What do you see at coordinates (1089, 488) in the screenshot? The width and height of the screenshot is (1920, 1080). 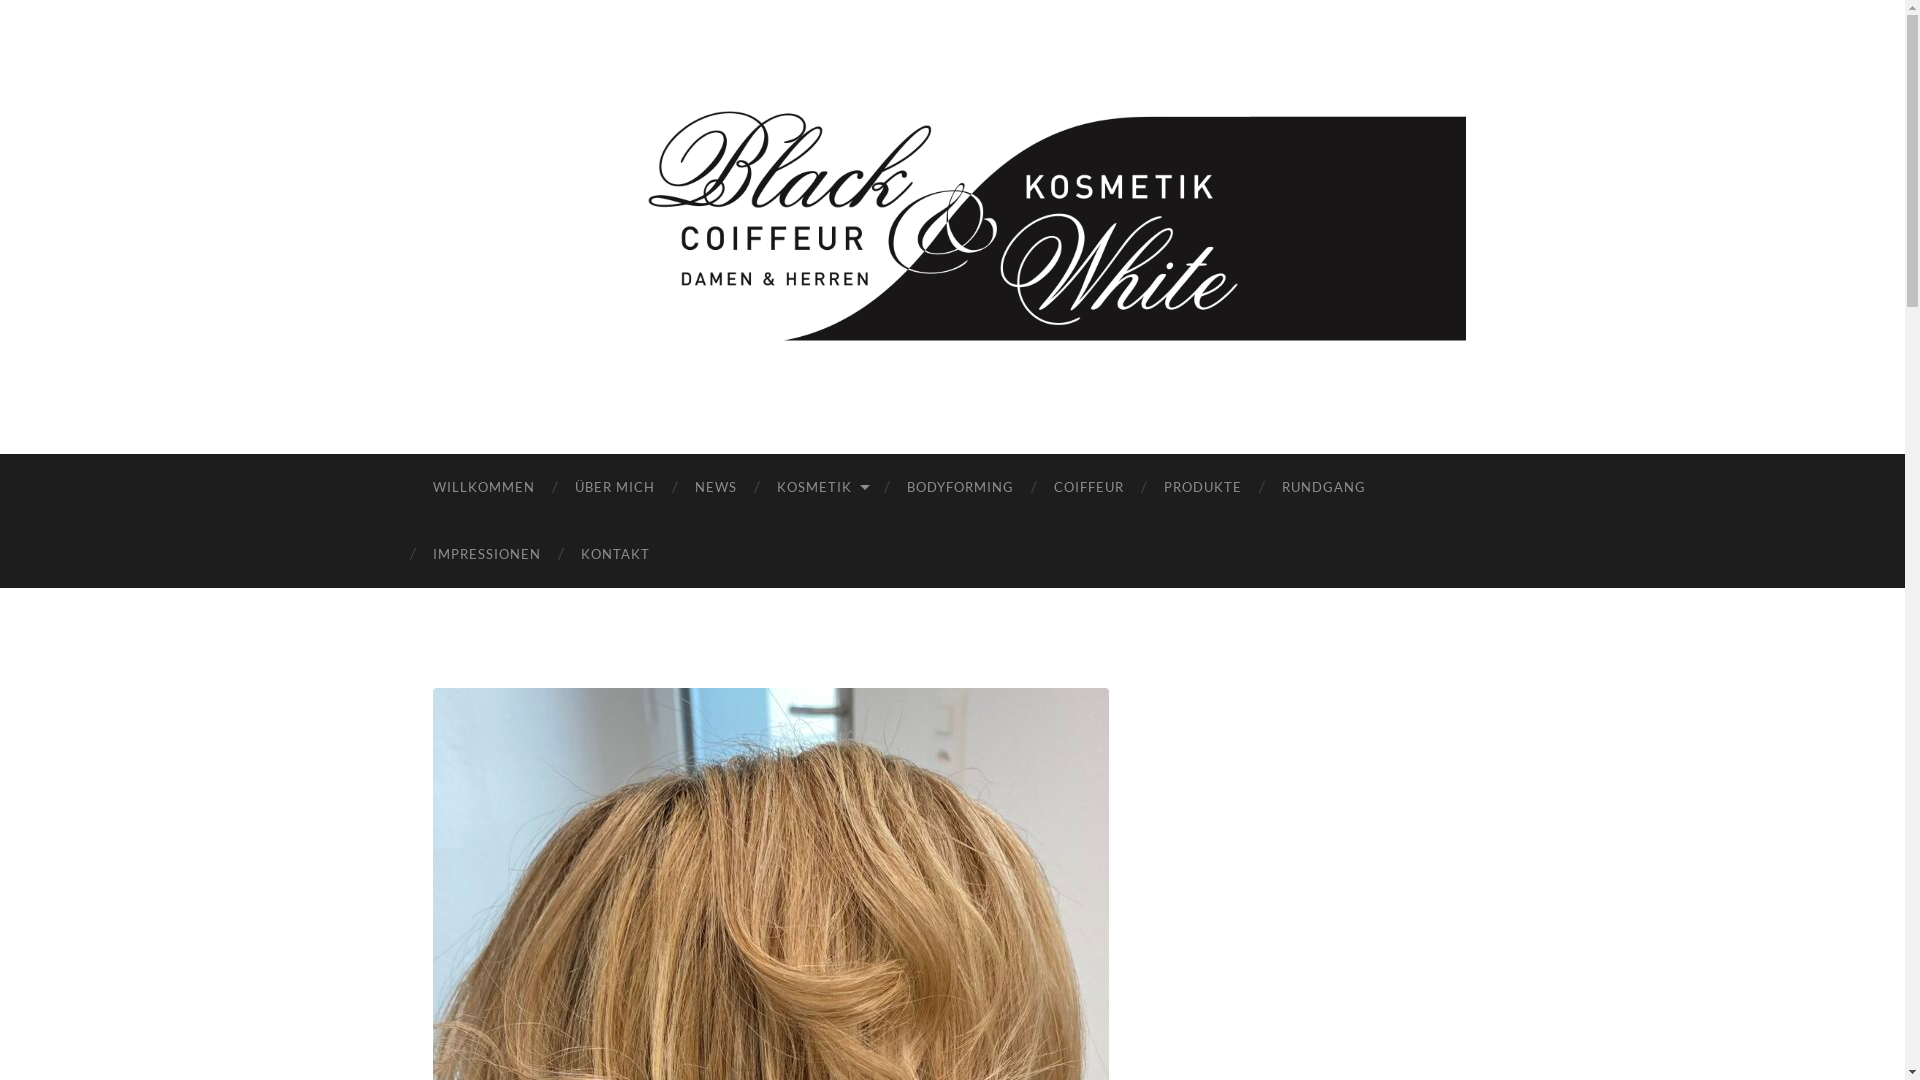 I see `COIFFEUR` at bounding box center [1089, 488].